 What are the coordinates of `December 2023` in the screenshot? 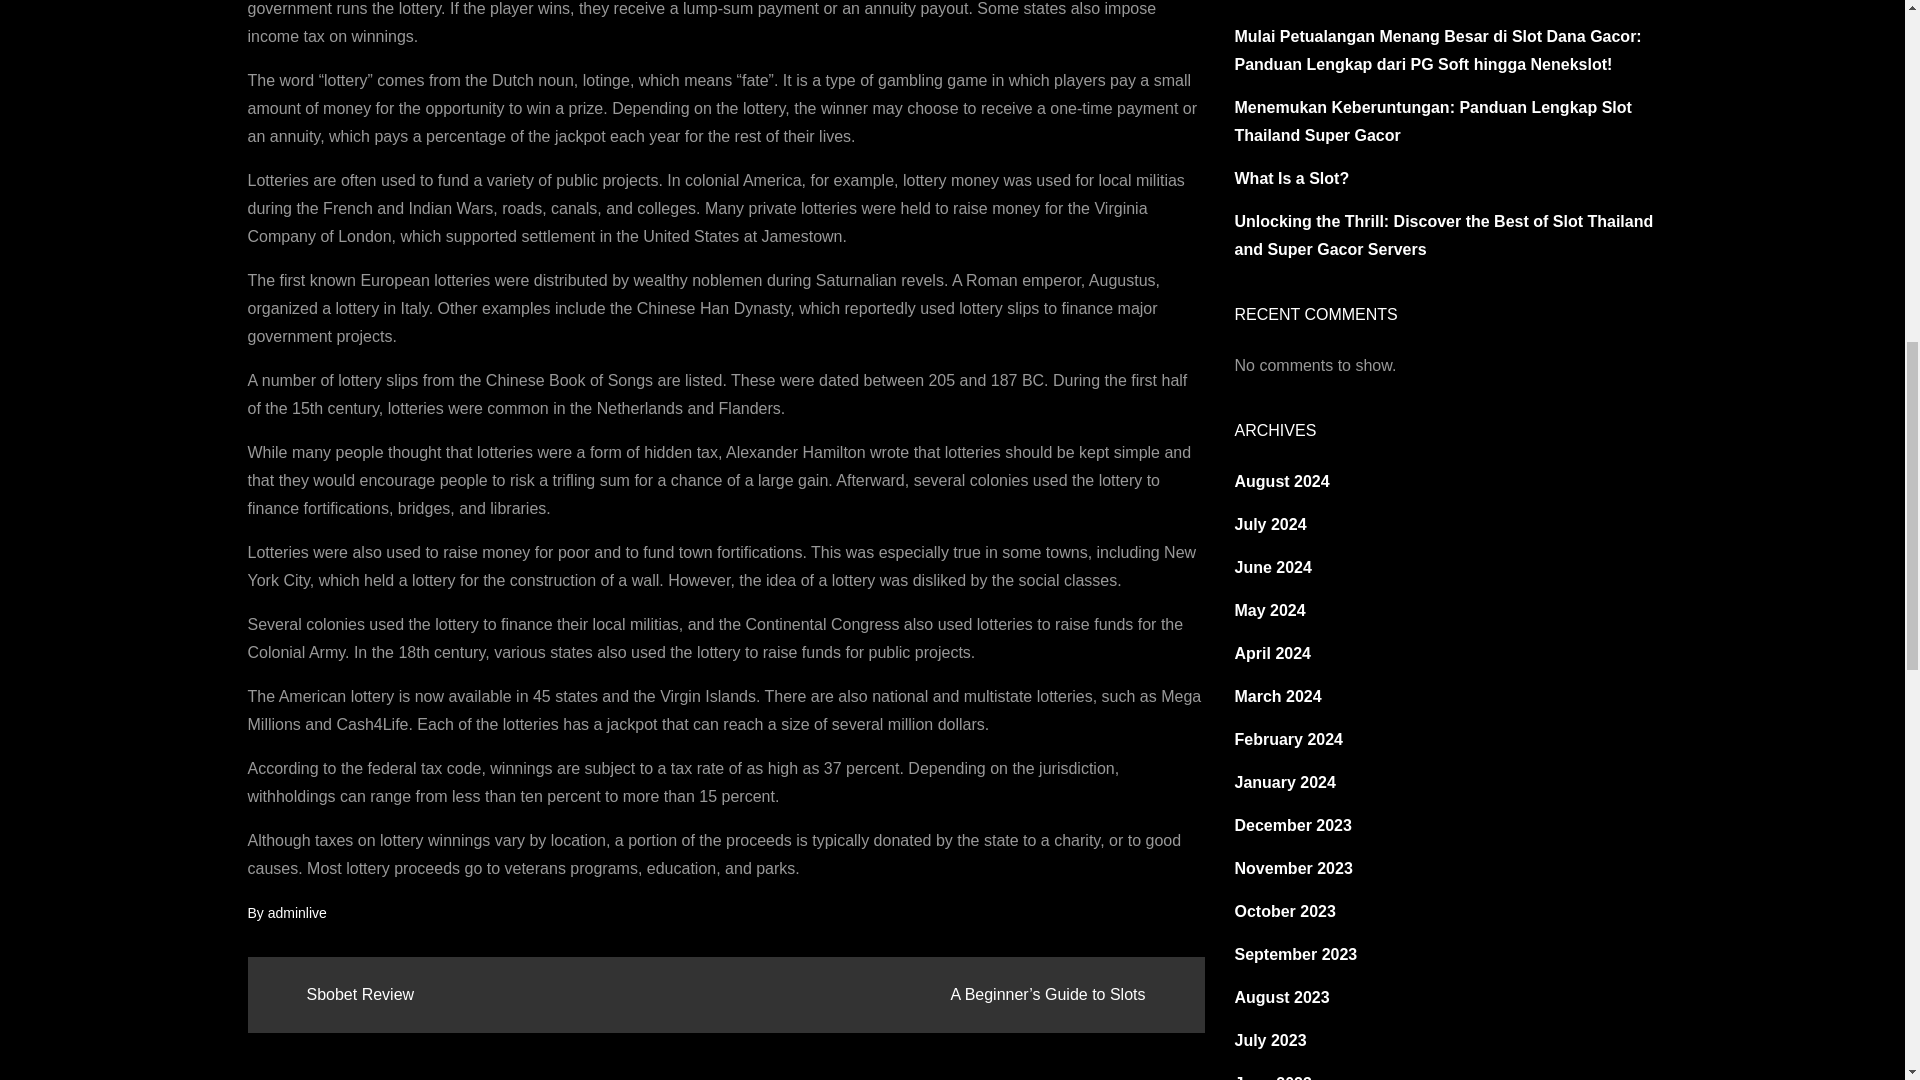 It's located at (1292, 824).